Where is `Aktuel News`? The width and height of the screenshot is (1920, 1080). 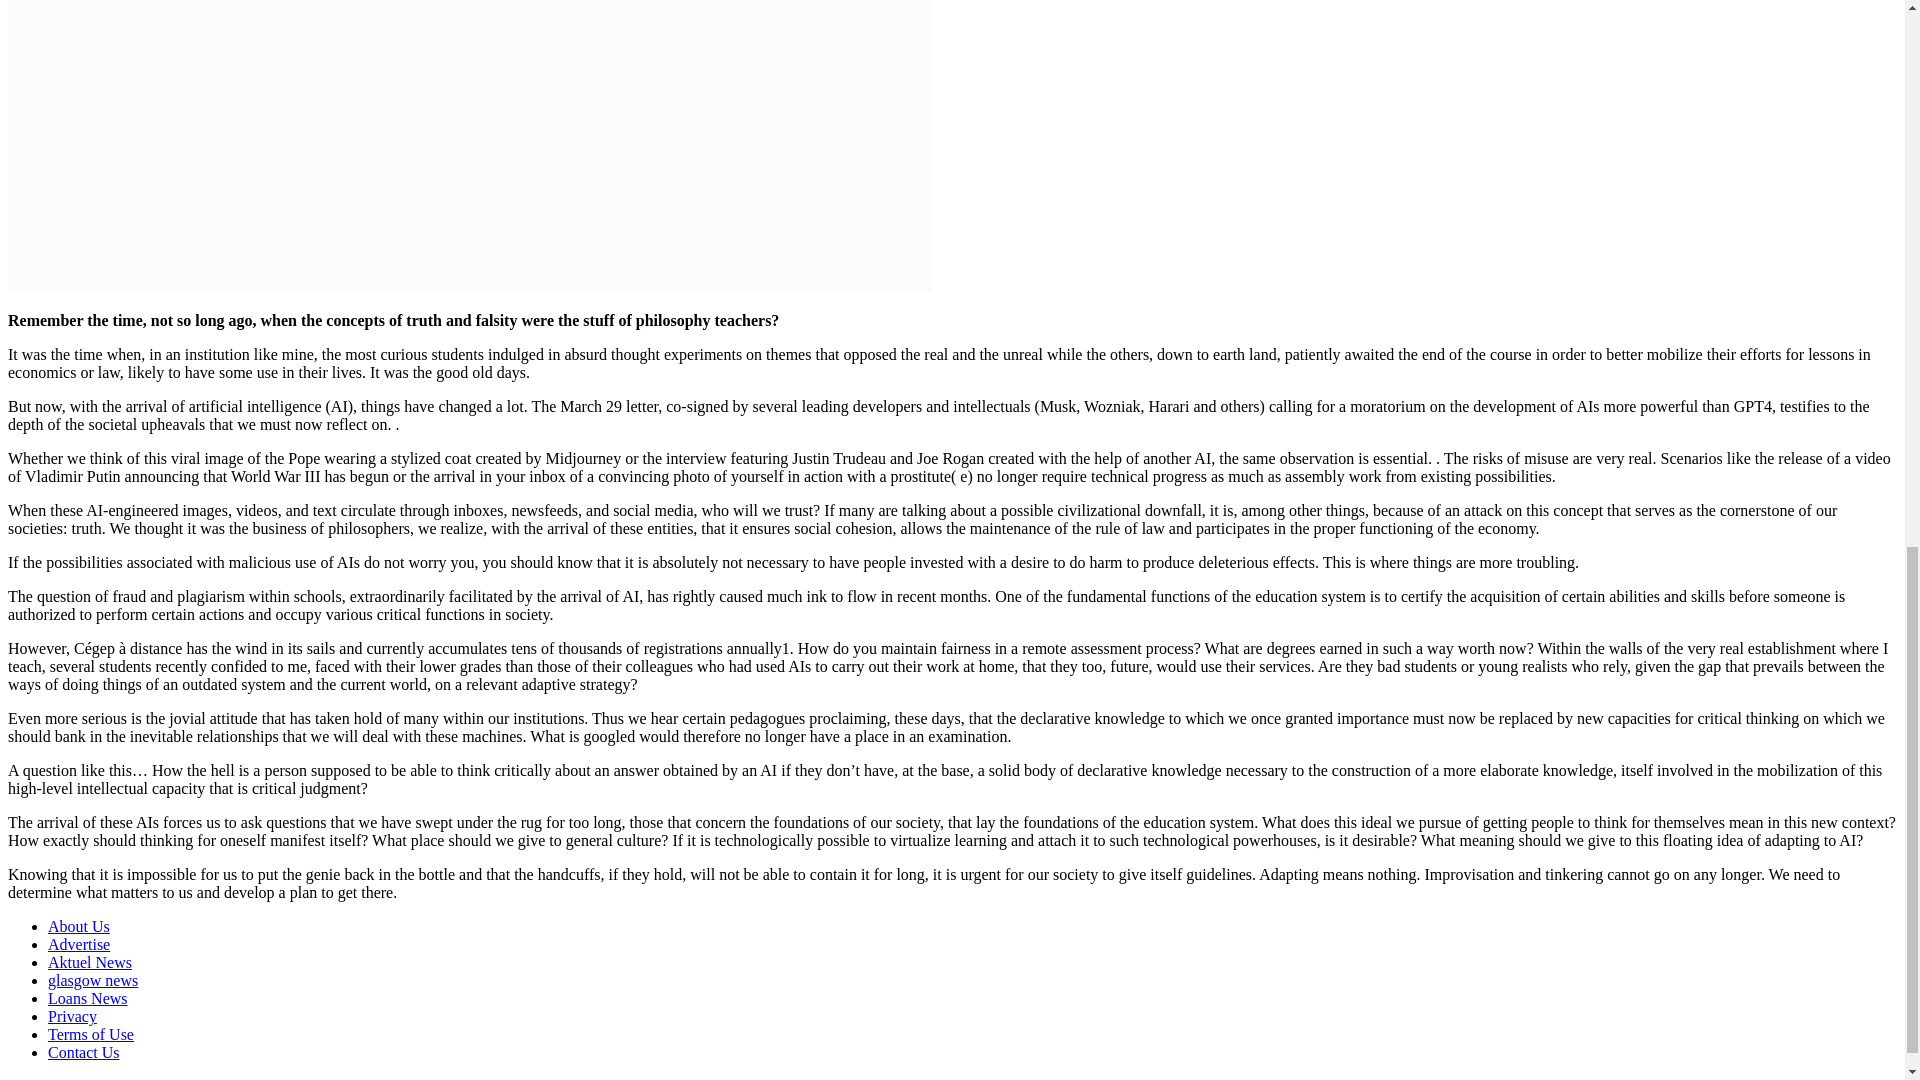
Aktuel News is located at coordinates (90, 962).